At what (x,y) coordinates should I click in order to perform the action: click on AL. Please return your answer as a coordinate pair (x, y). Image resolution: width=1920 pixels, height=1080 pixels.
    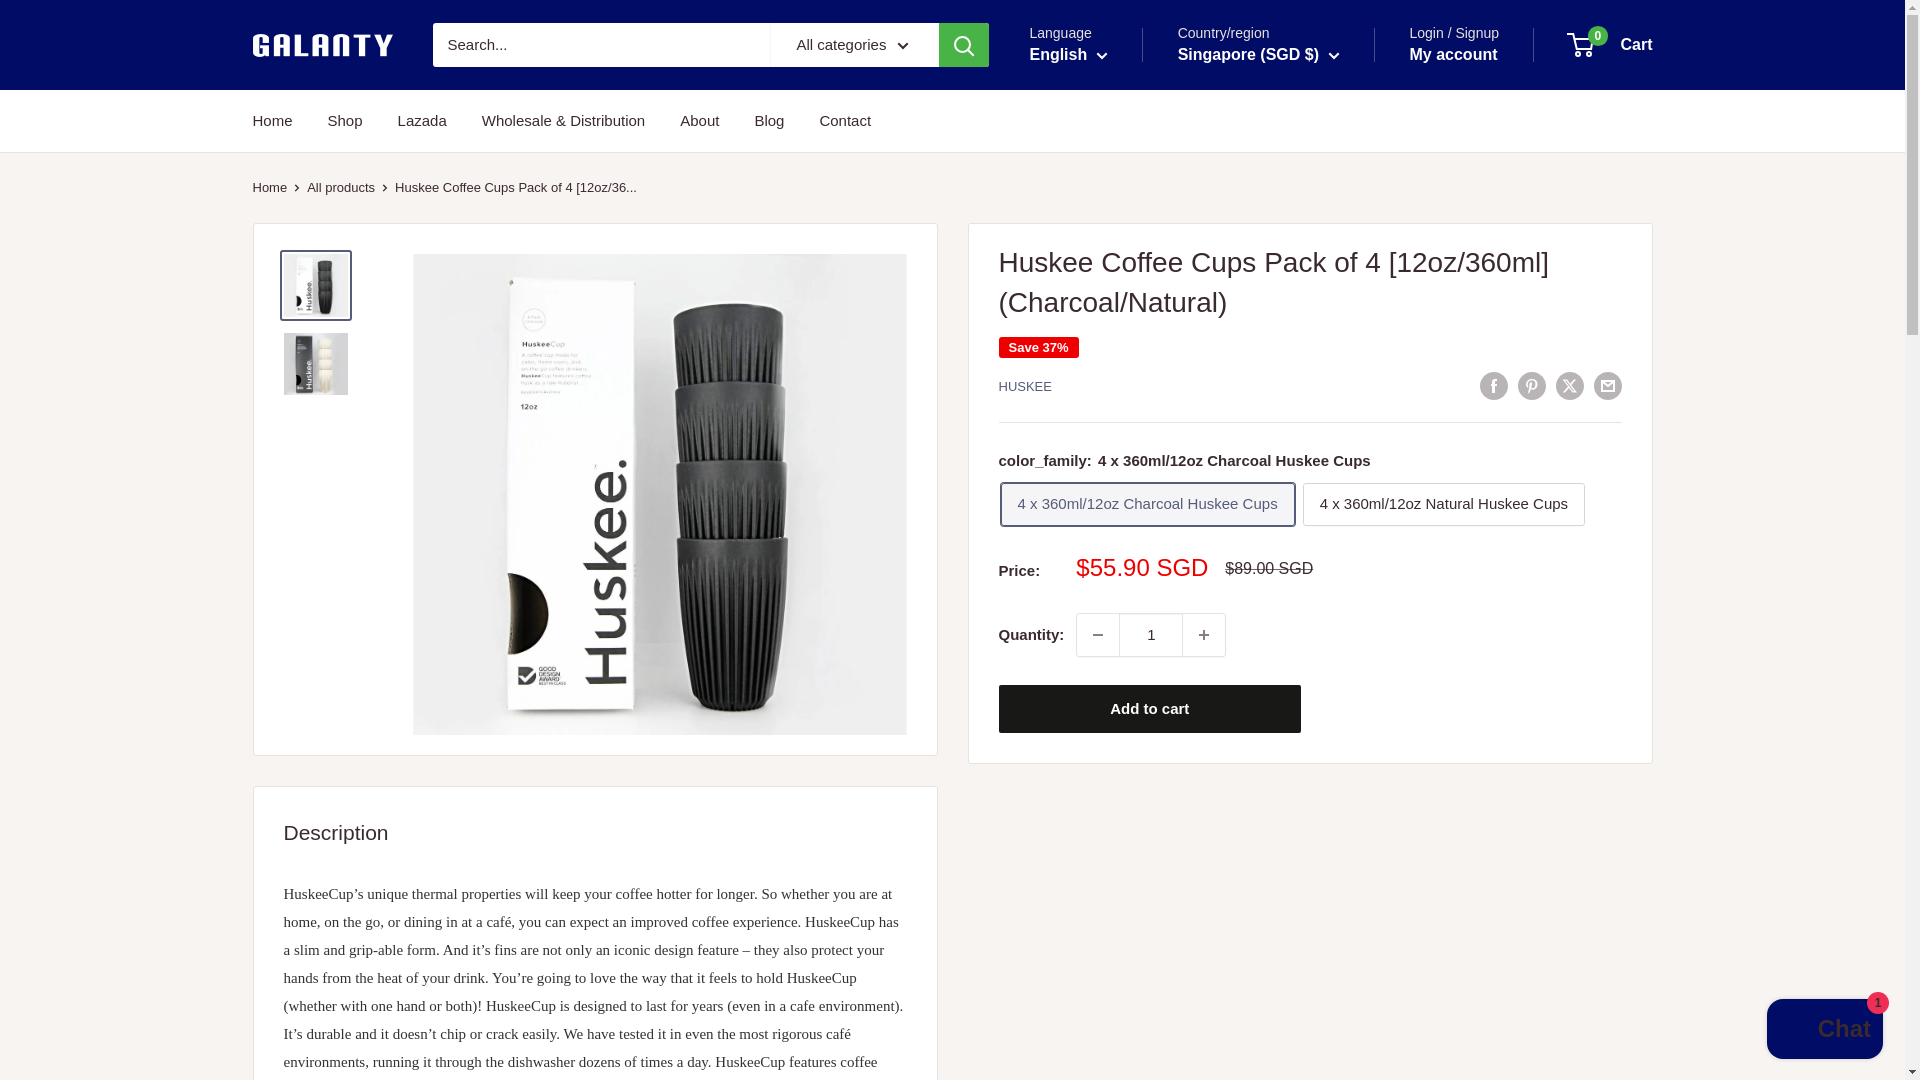
    Looking at the image, I should click on (1179, 176).